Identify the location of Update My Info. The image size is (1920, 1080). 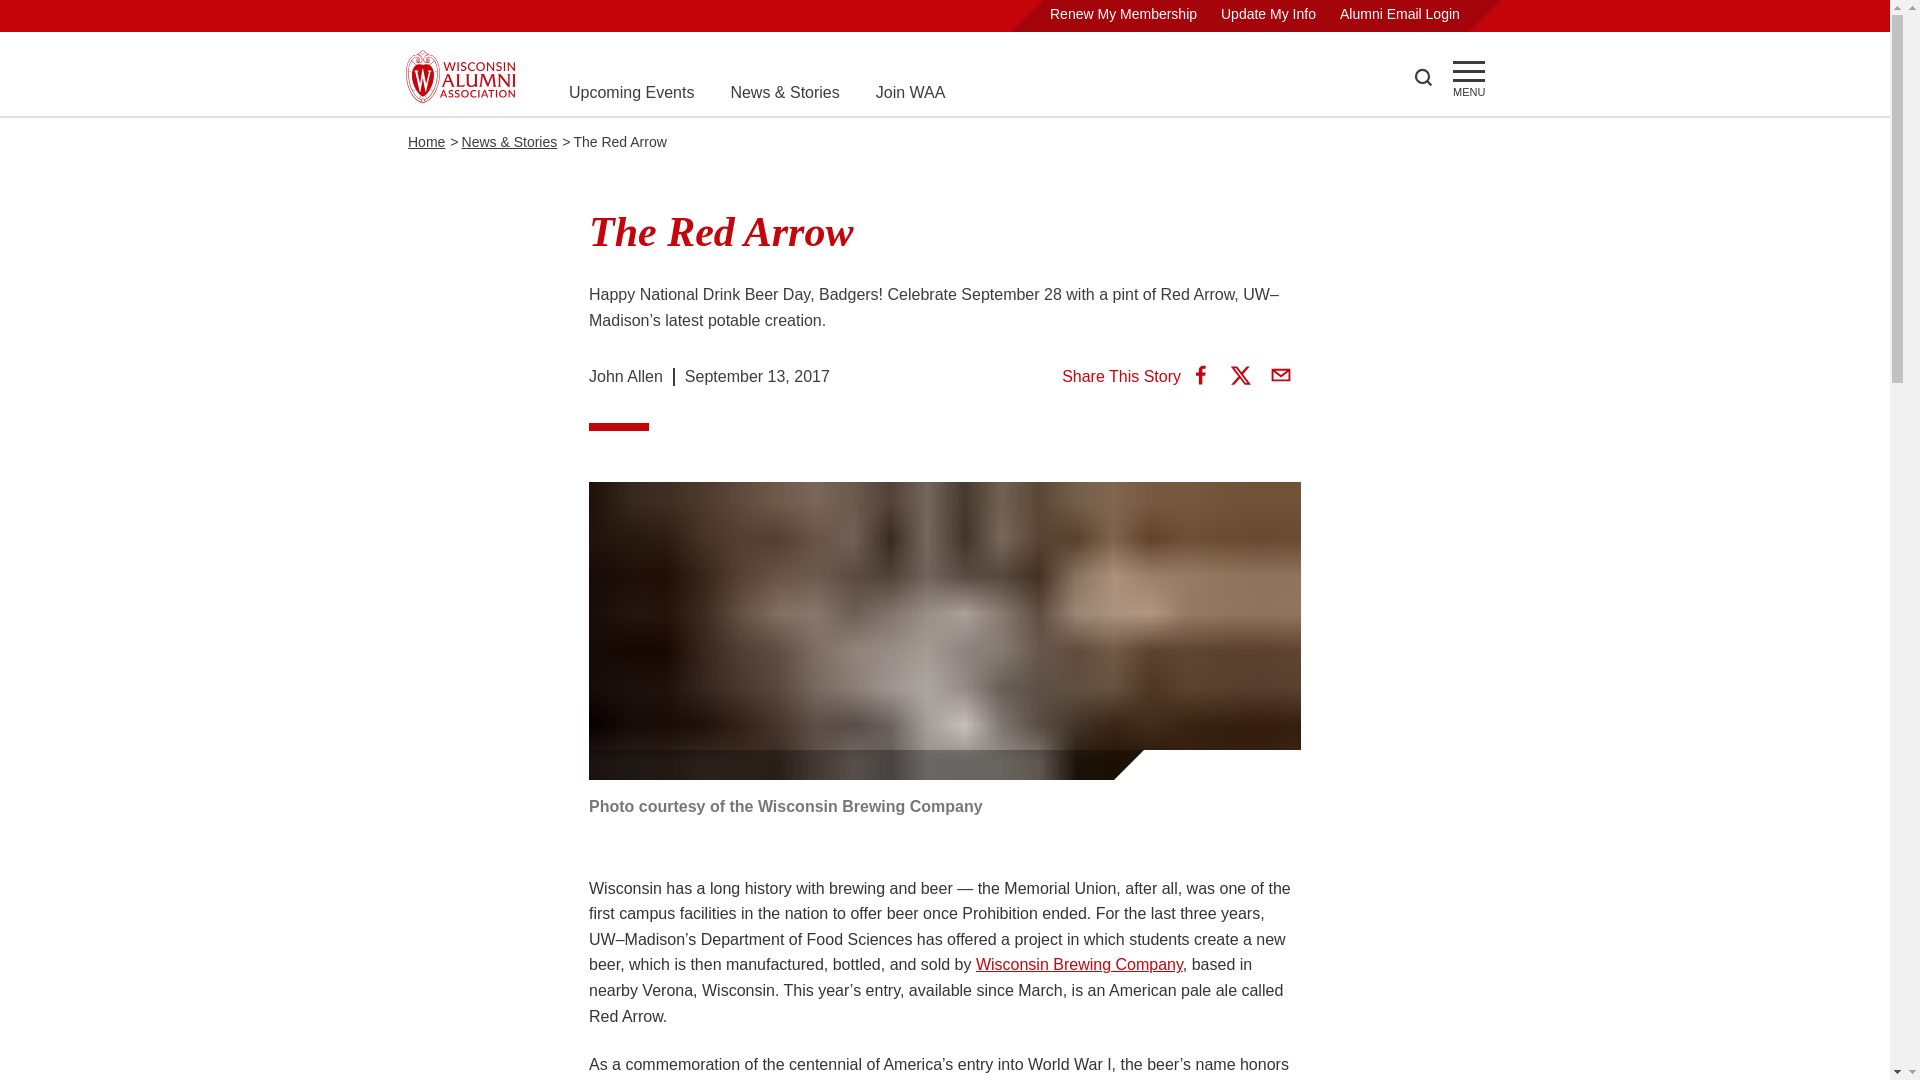
(1268, 14).